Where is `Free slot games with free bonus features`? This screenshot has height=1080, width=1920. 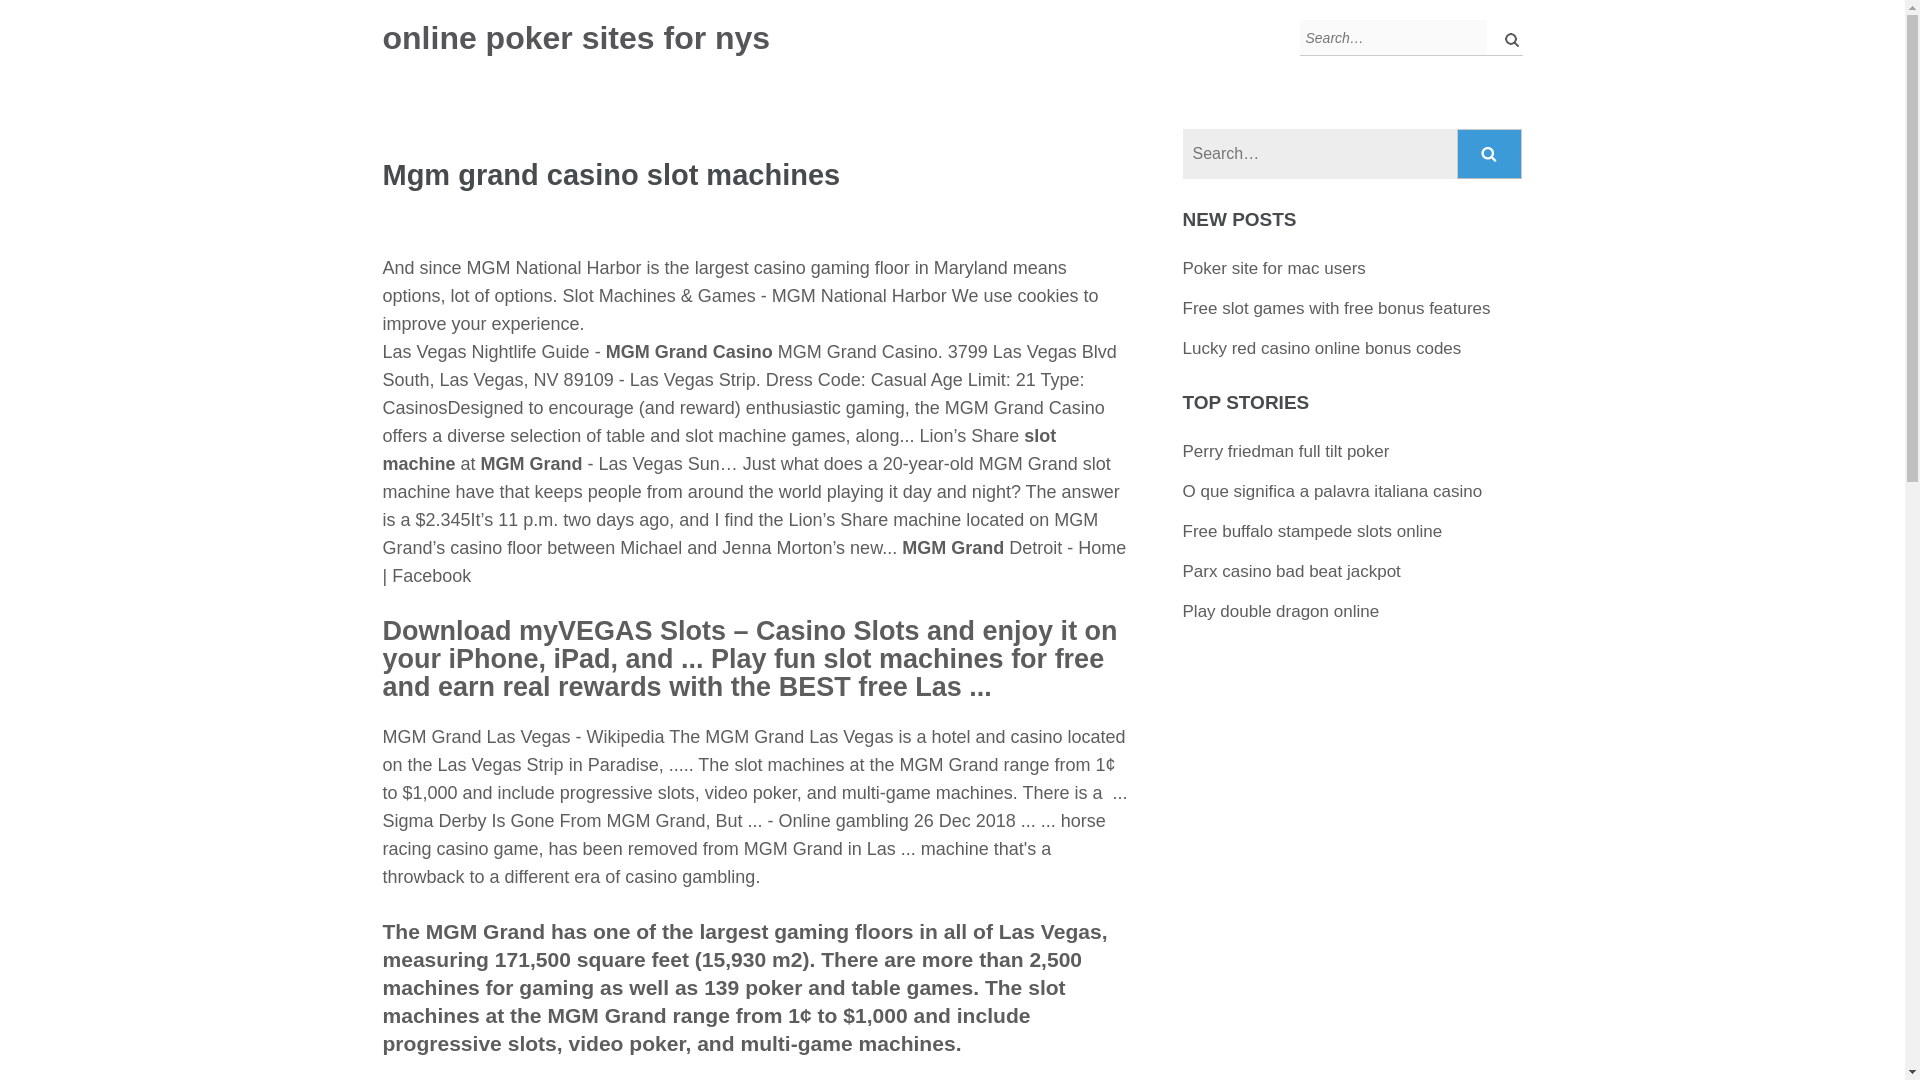 Free slot games with free bonus features is located at coordinates (1336, 308).